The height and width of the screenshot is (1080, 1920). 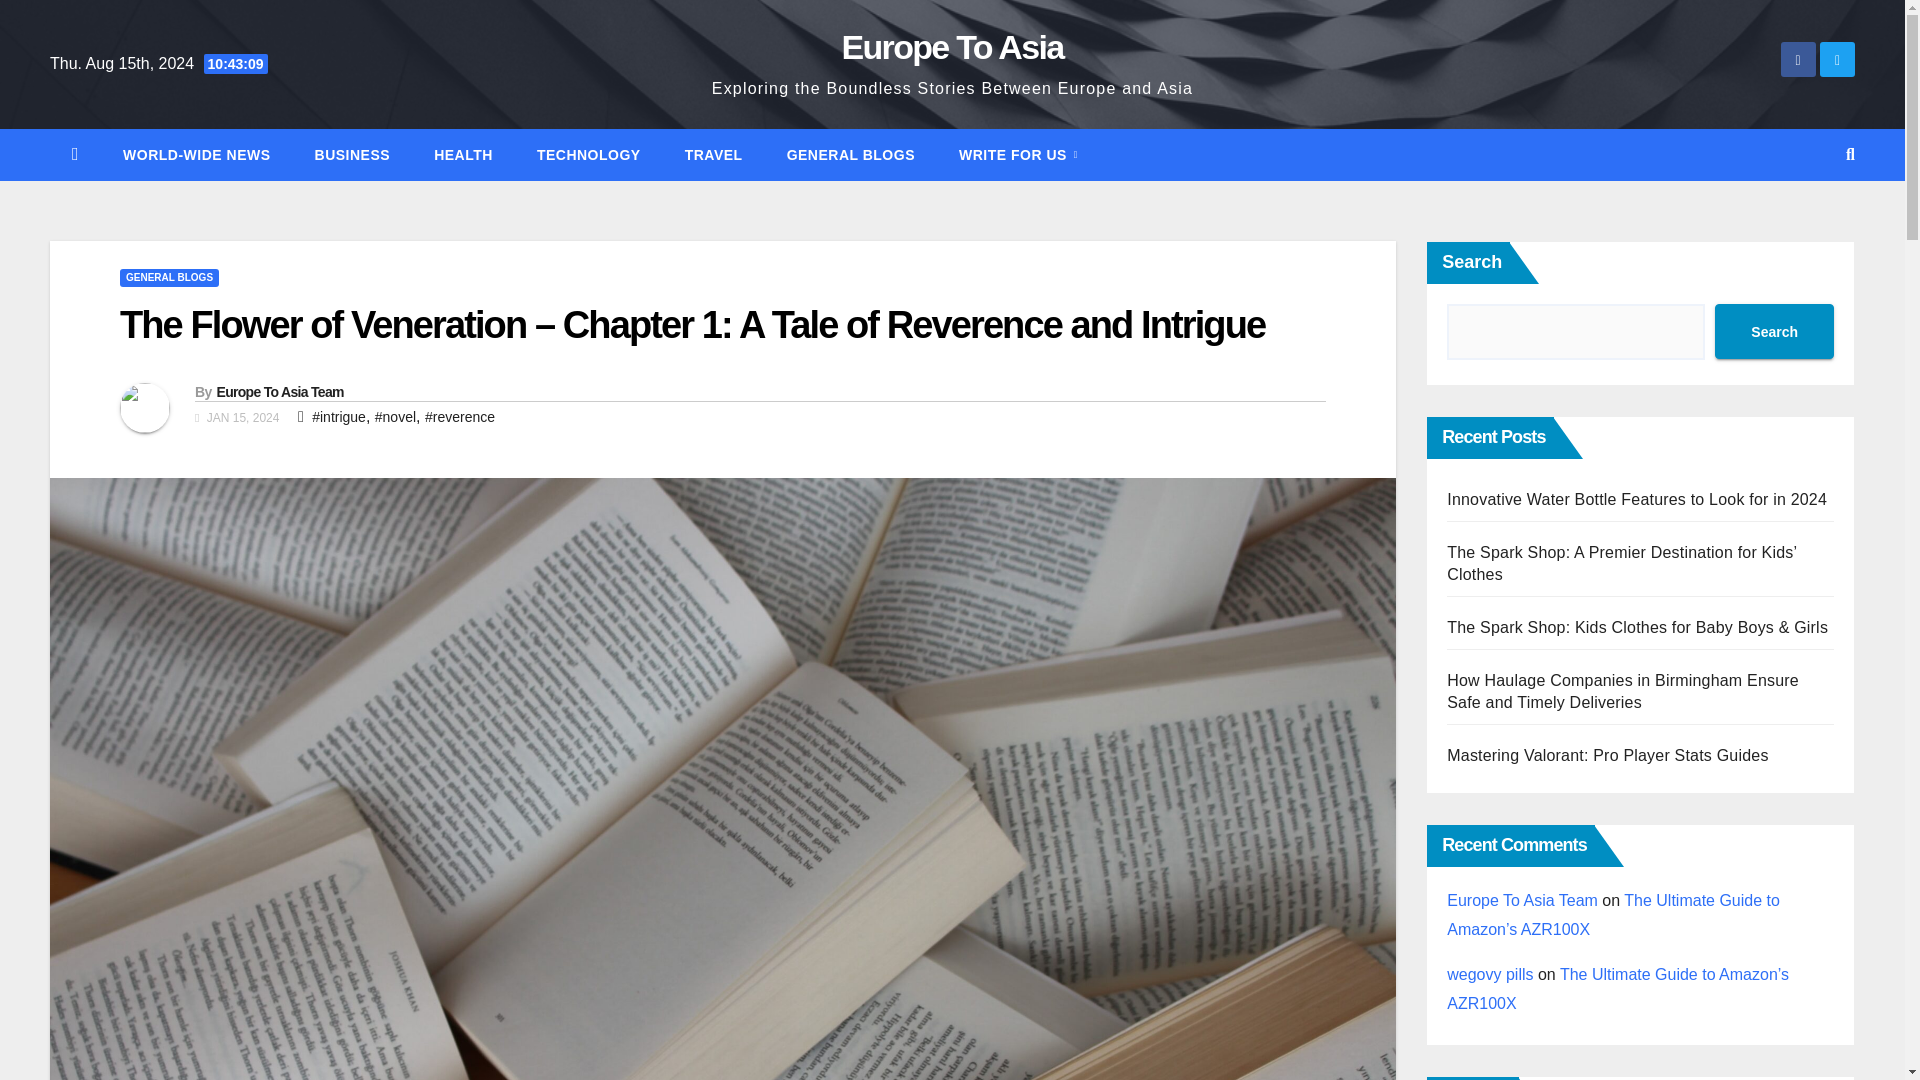 I want to click on GENERAL BLOGS, so click(x=168, y=278).